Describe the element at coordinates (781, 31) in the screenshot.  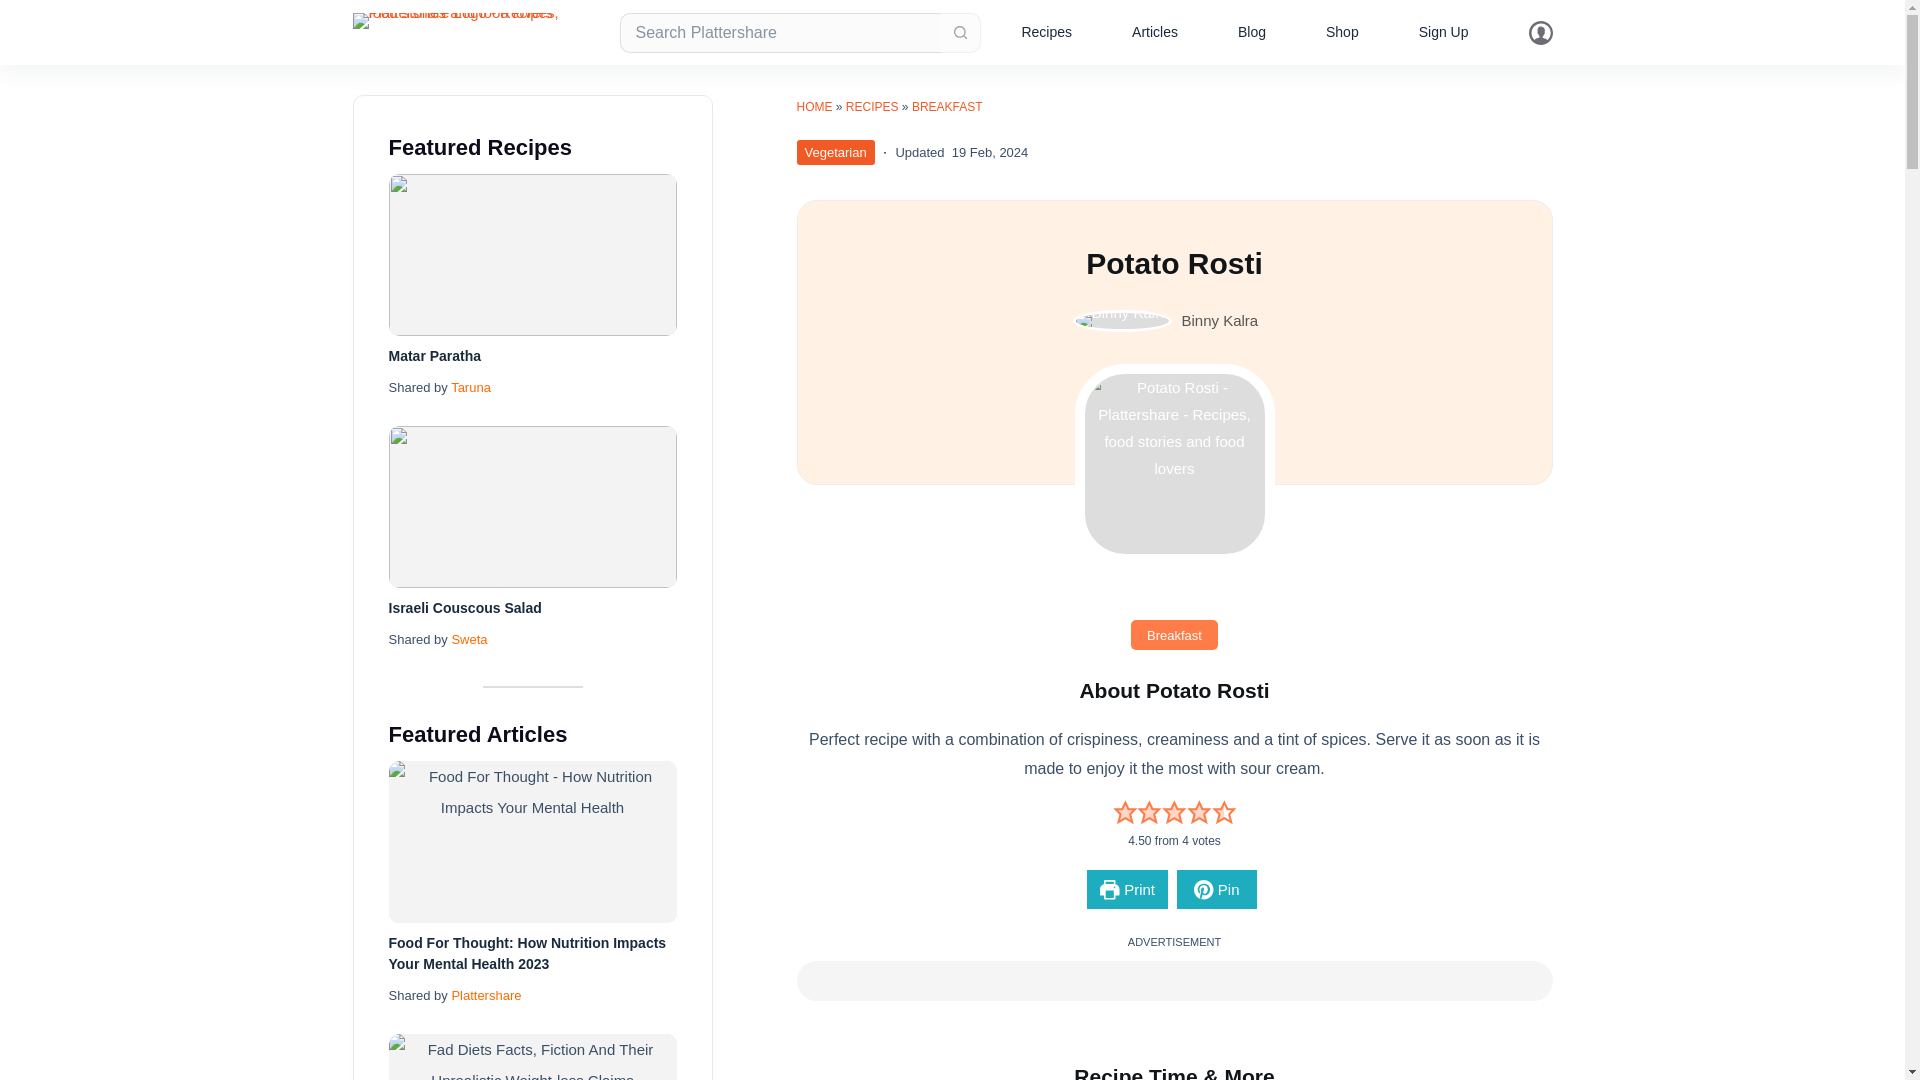
I see `Search for...` at that location.